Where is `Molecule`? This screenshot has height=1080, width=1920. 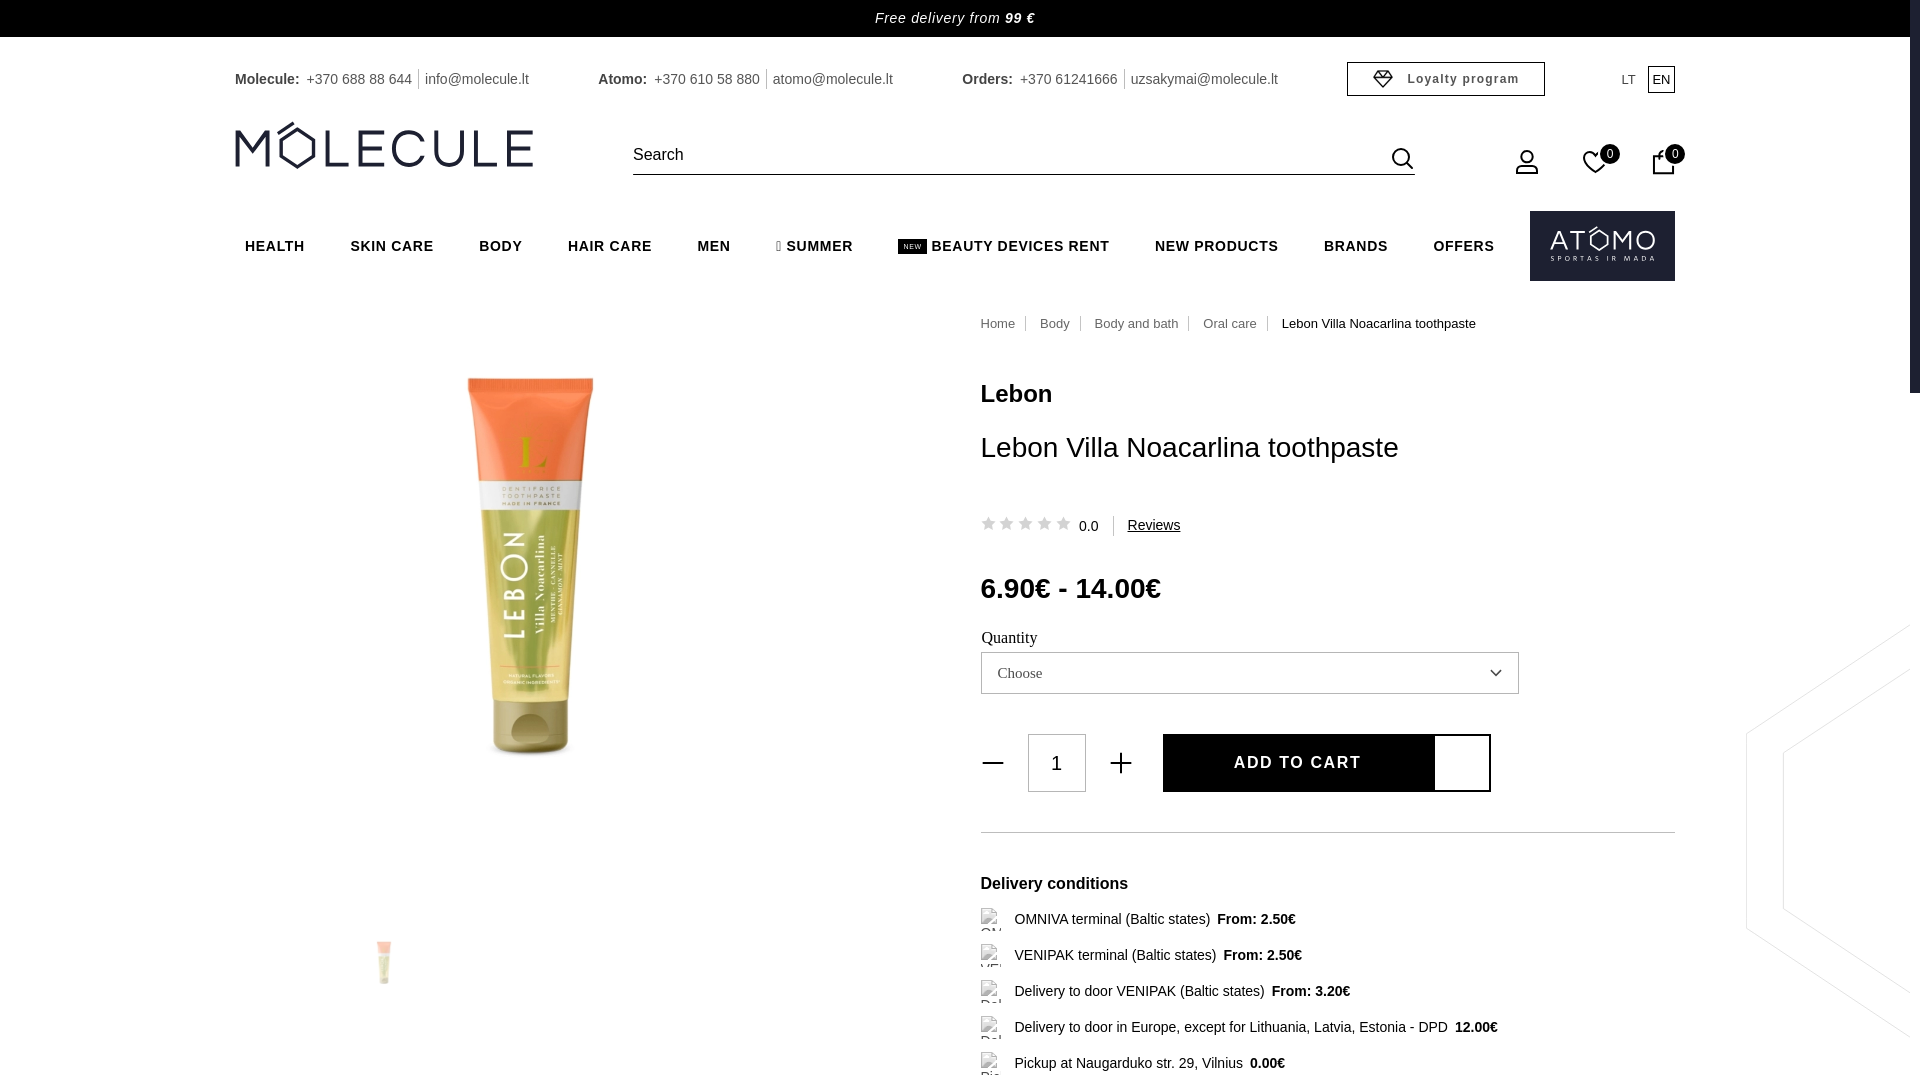 Molecule is located at coordinates (384, 144).